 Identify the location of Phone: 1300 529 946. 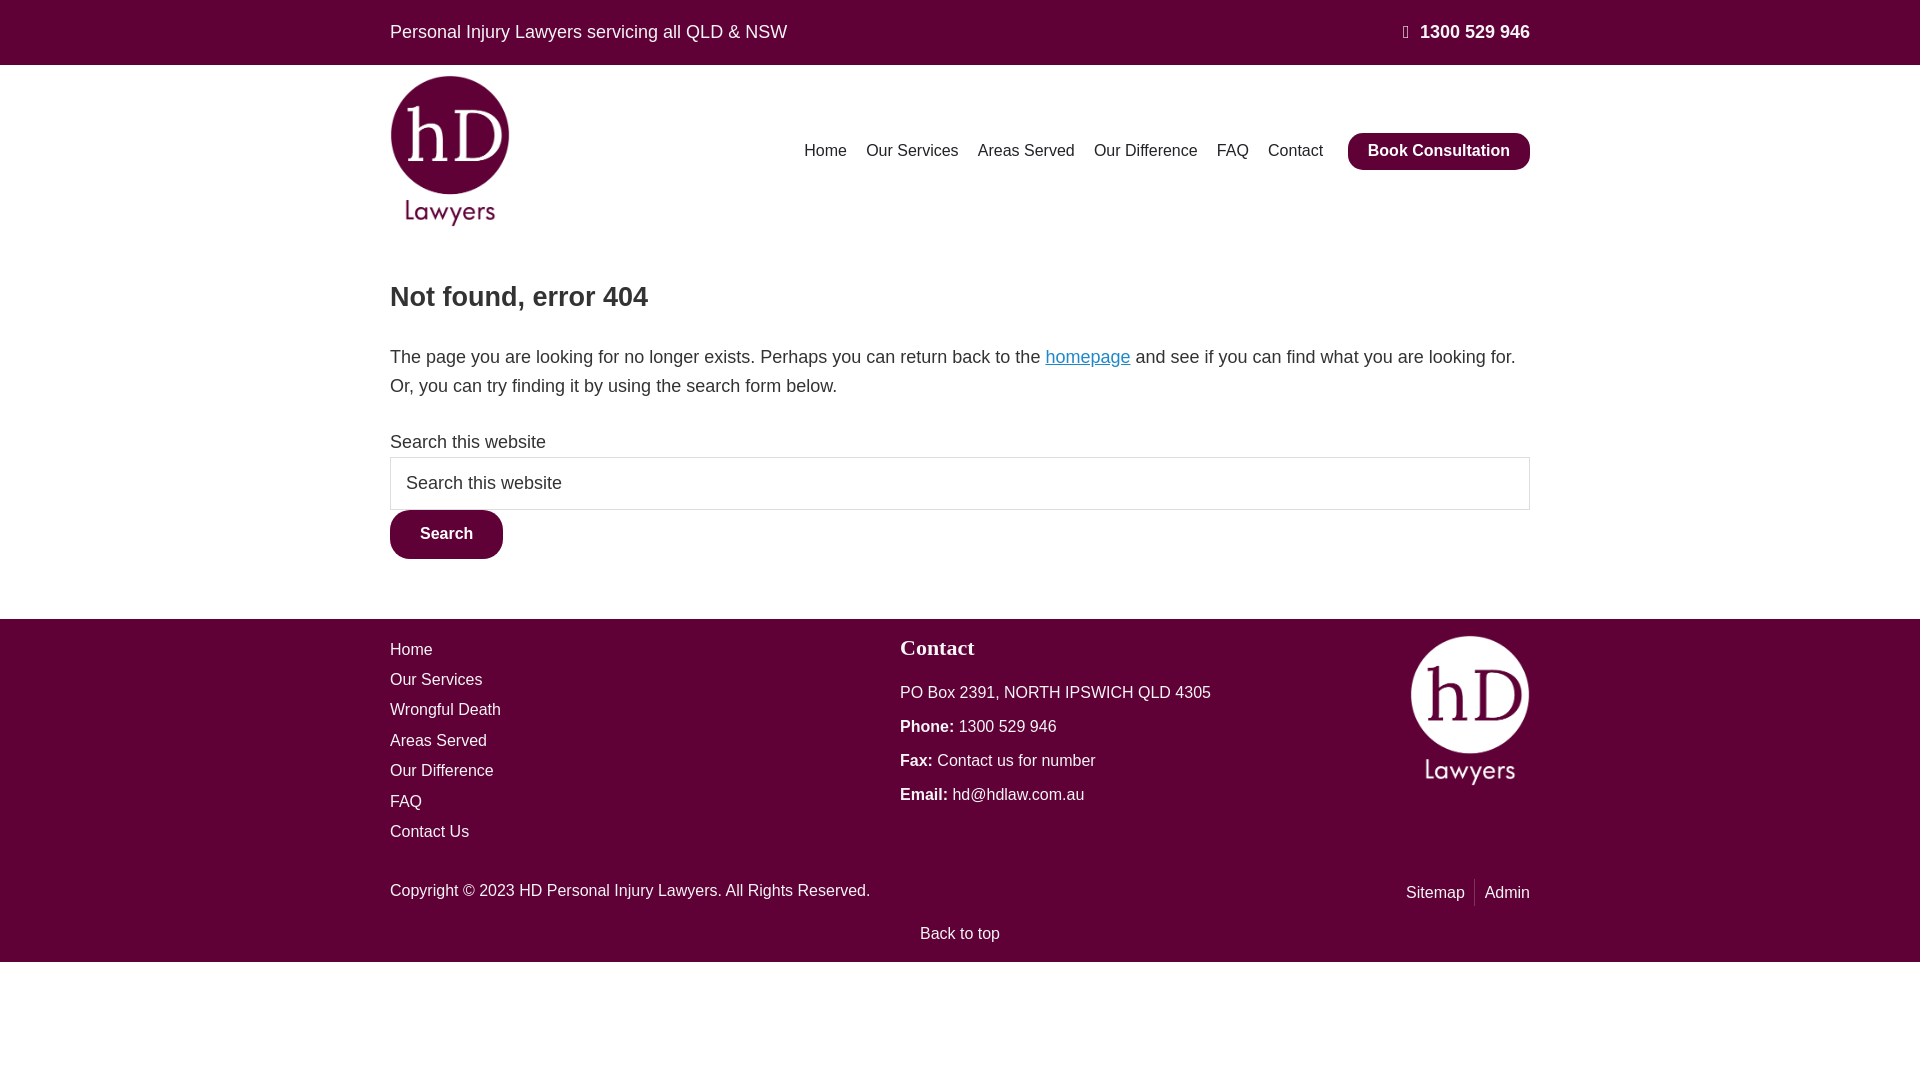
(978, 726).